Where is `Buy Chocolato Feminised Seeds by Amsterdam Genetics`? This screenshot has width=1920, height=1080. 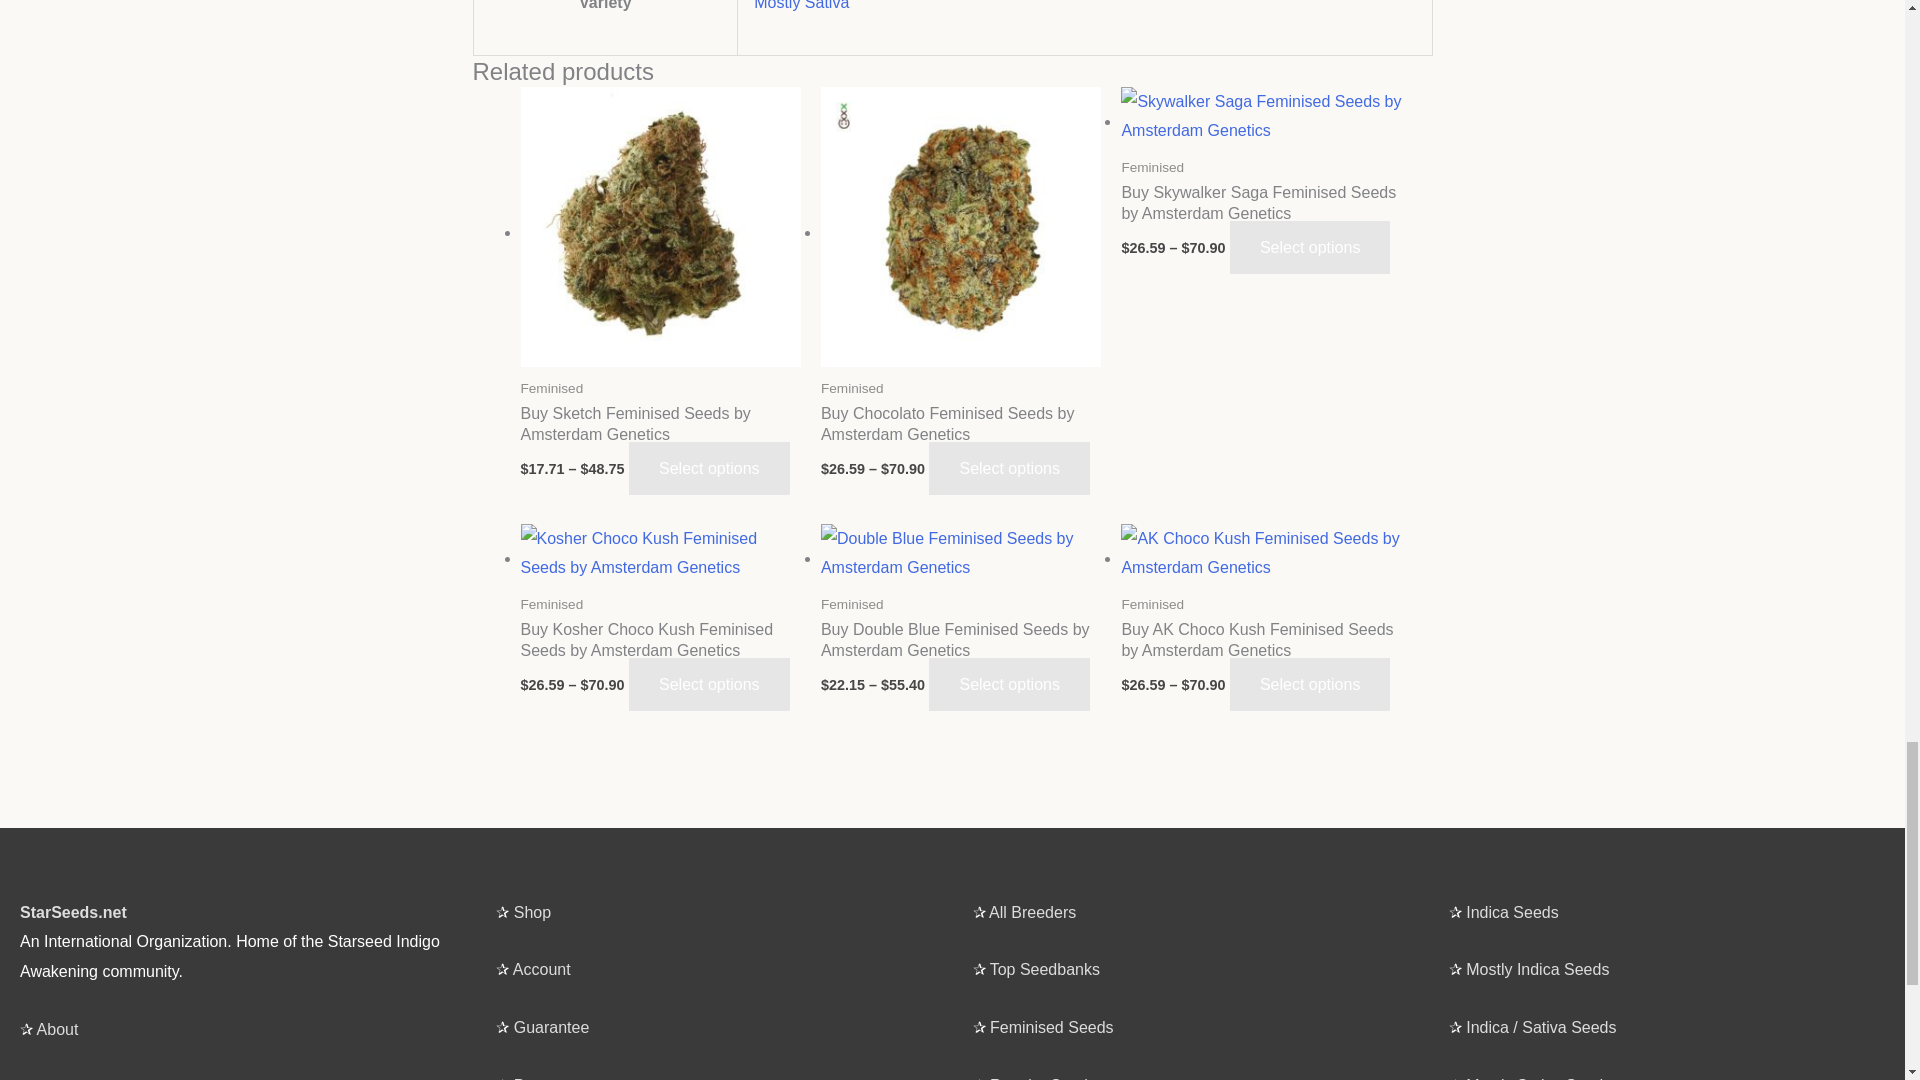
Buy Chocolato Feminised Seeds by Amsterdam Genetics is located at coordinates (960, 440).